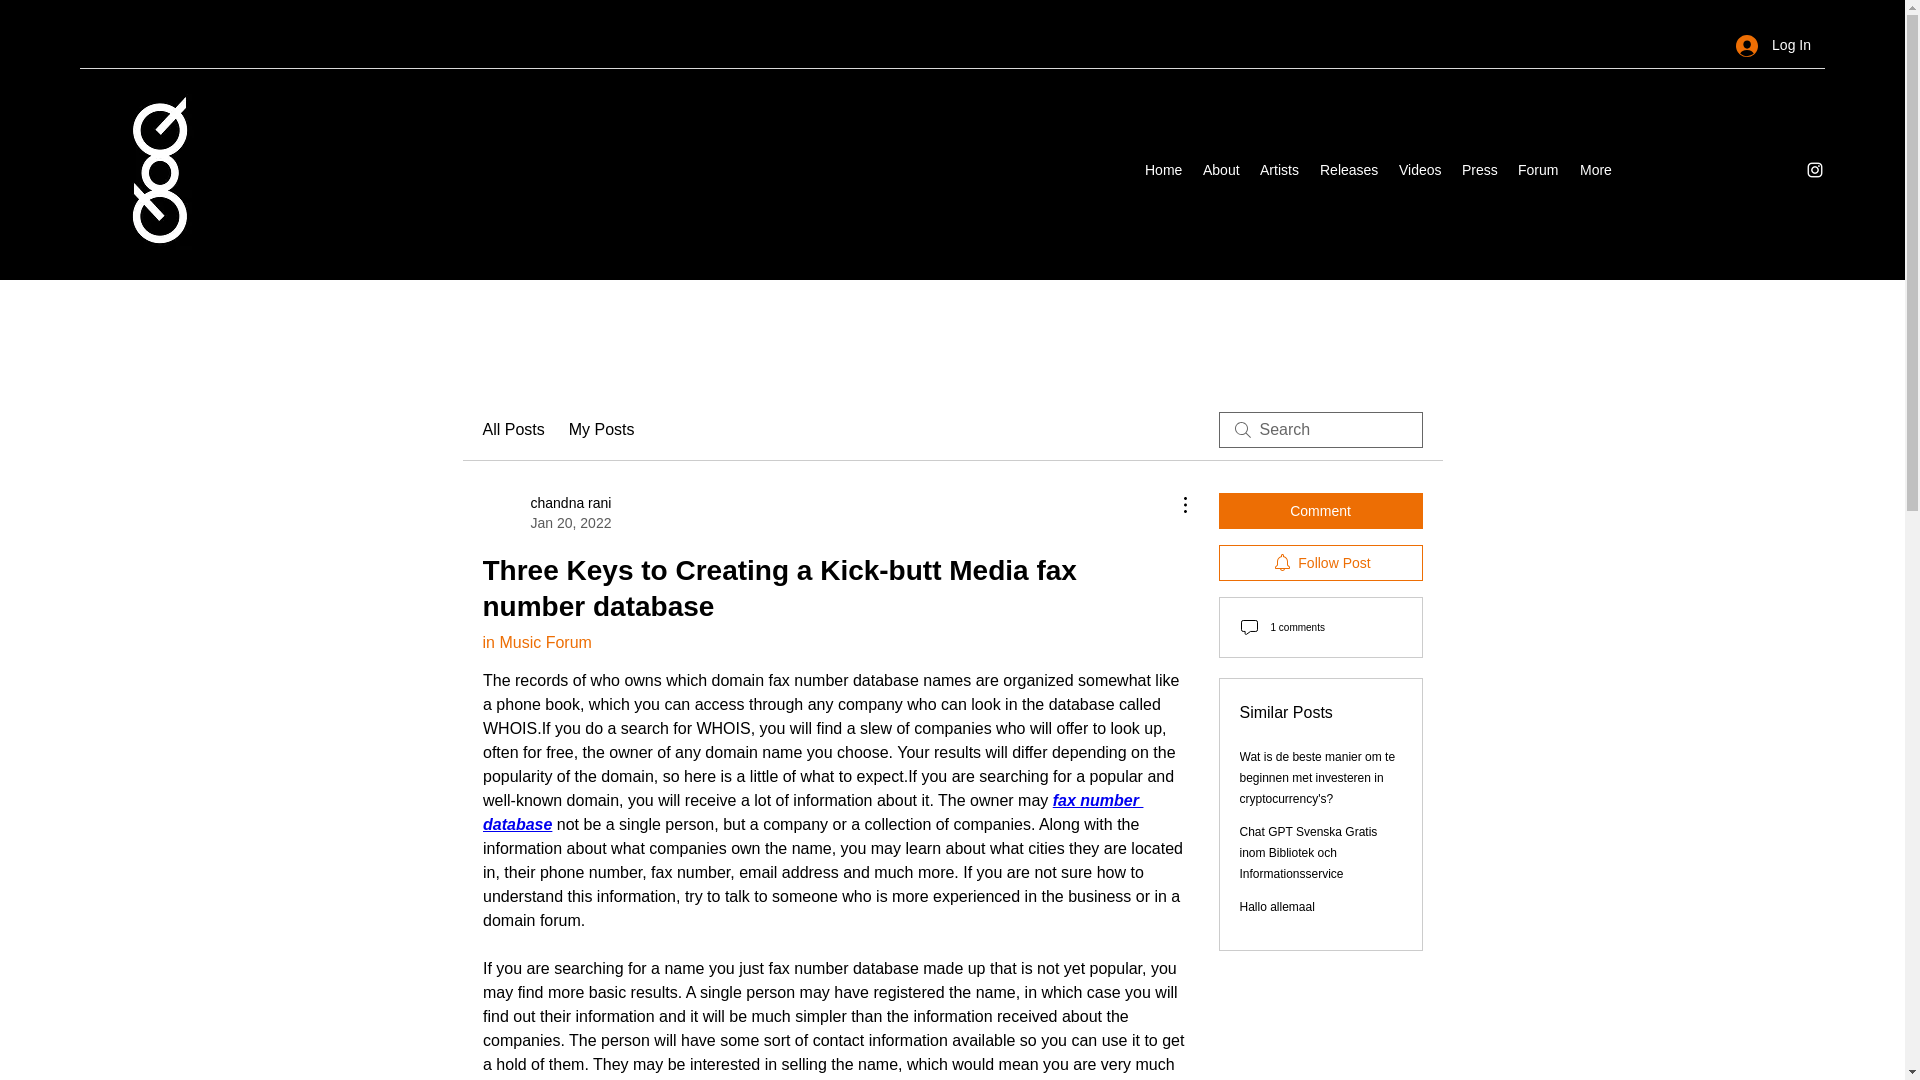 The height and width of the screenshot is (1080, 1920). Describe the element at coordinates (1220, 170) in the screenshot. I see `About` at that location.